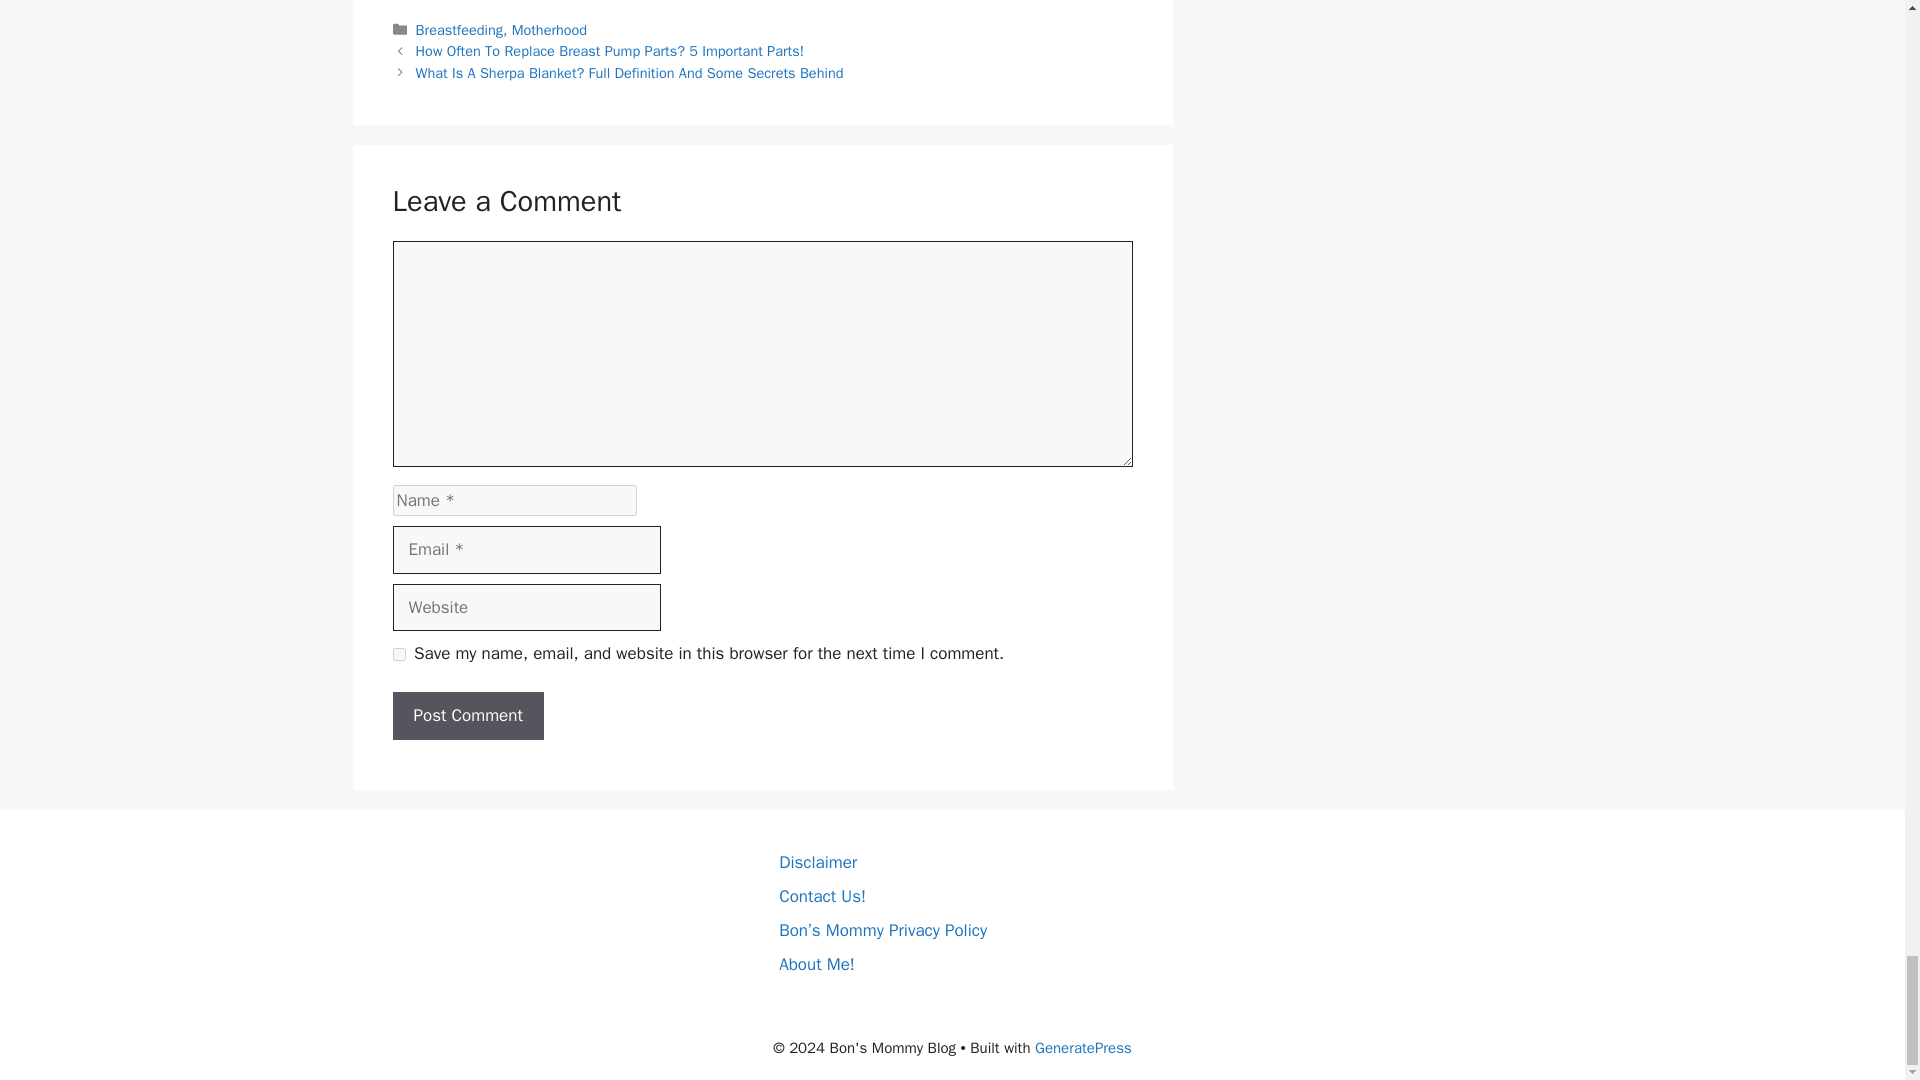  Describe the element at coordinates (398, 654) in the screenshot. I see `yes` at that location.